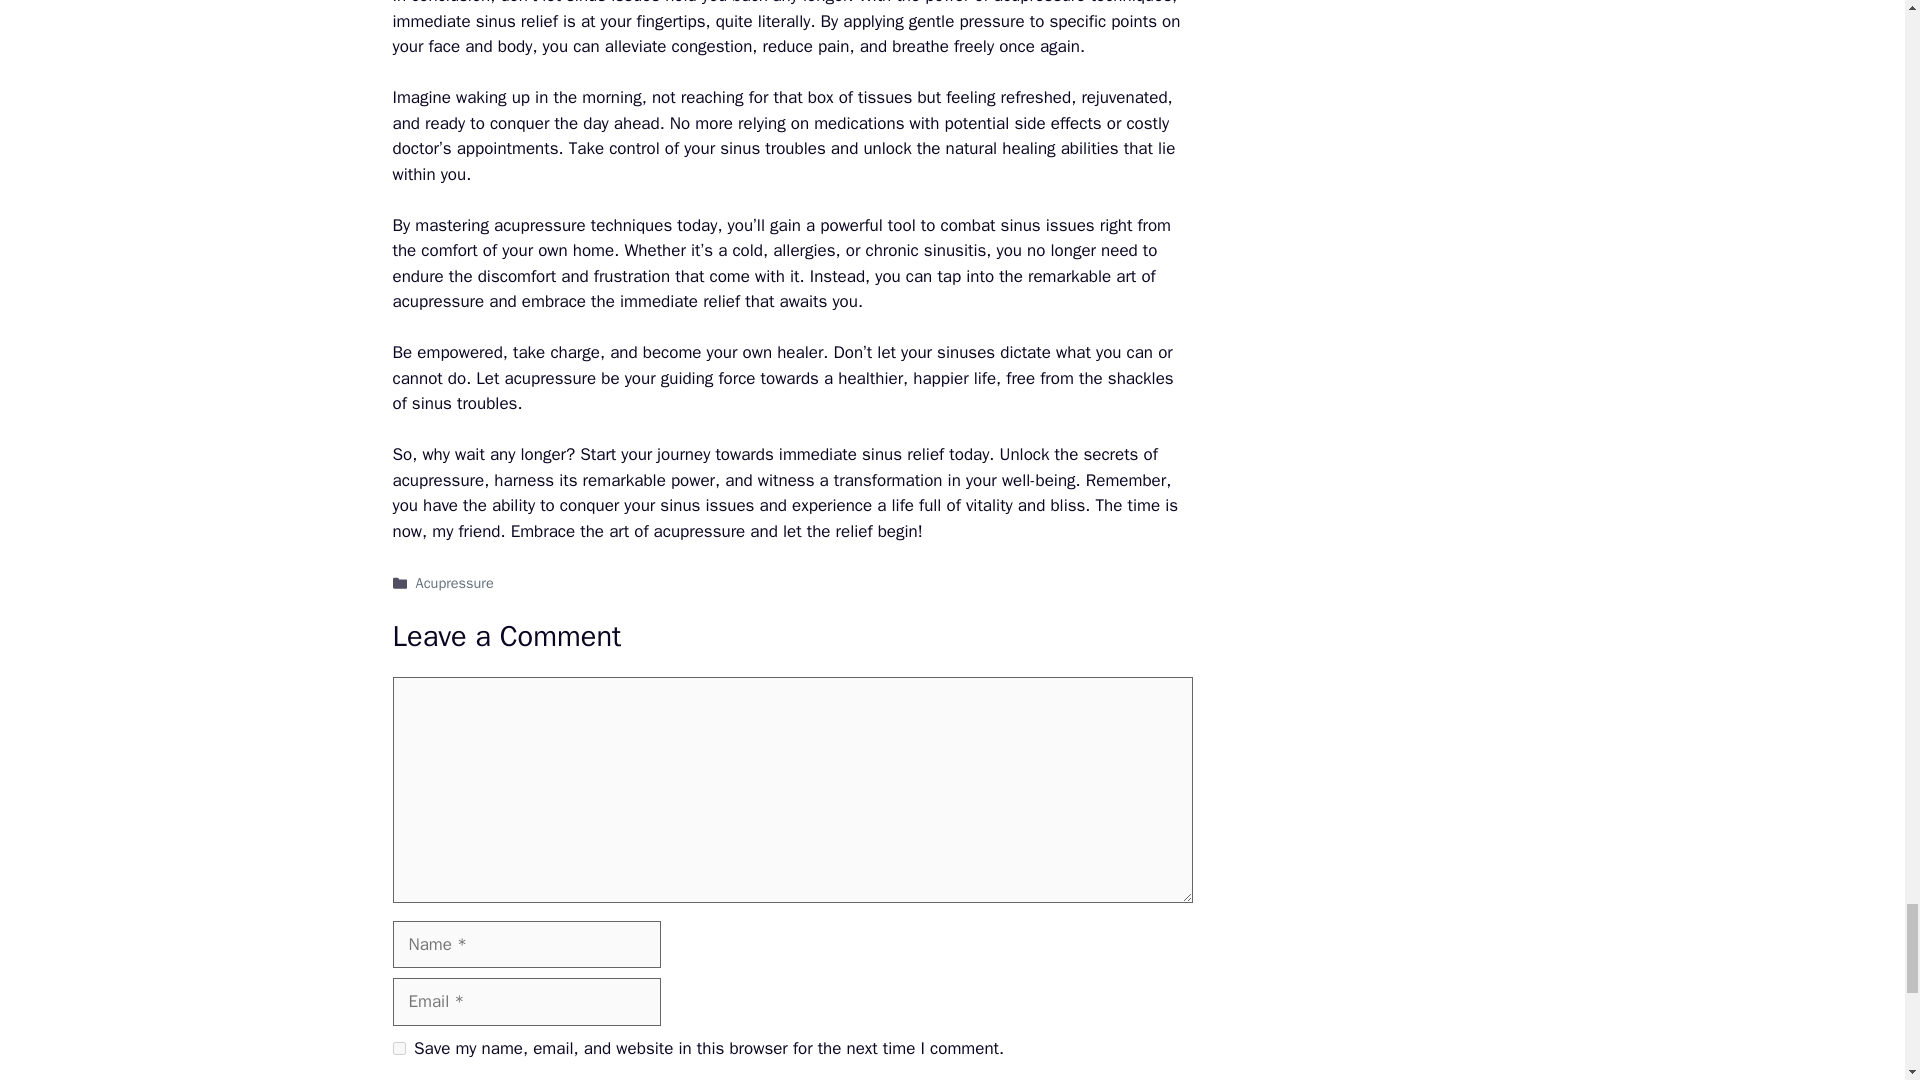  Describe the element at coordinates (398, 1048) in the screenshot. I see `yes` at that location.